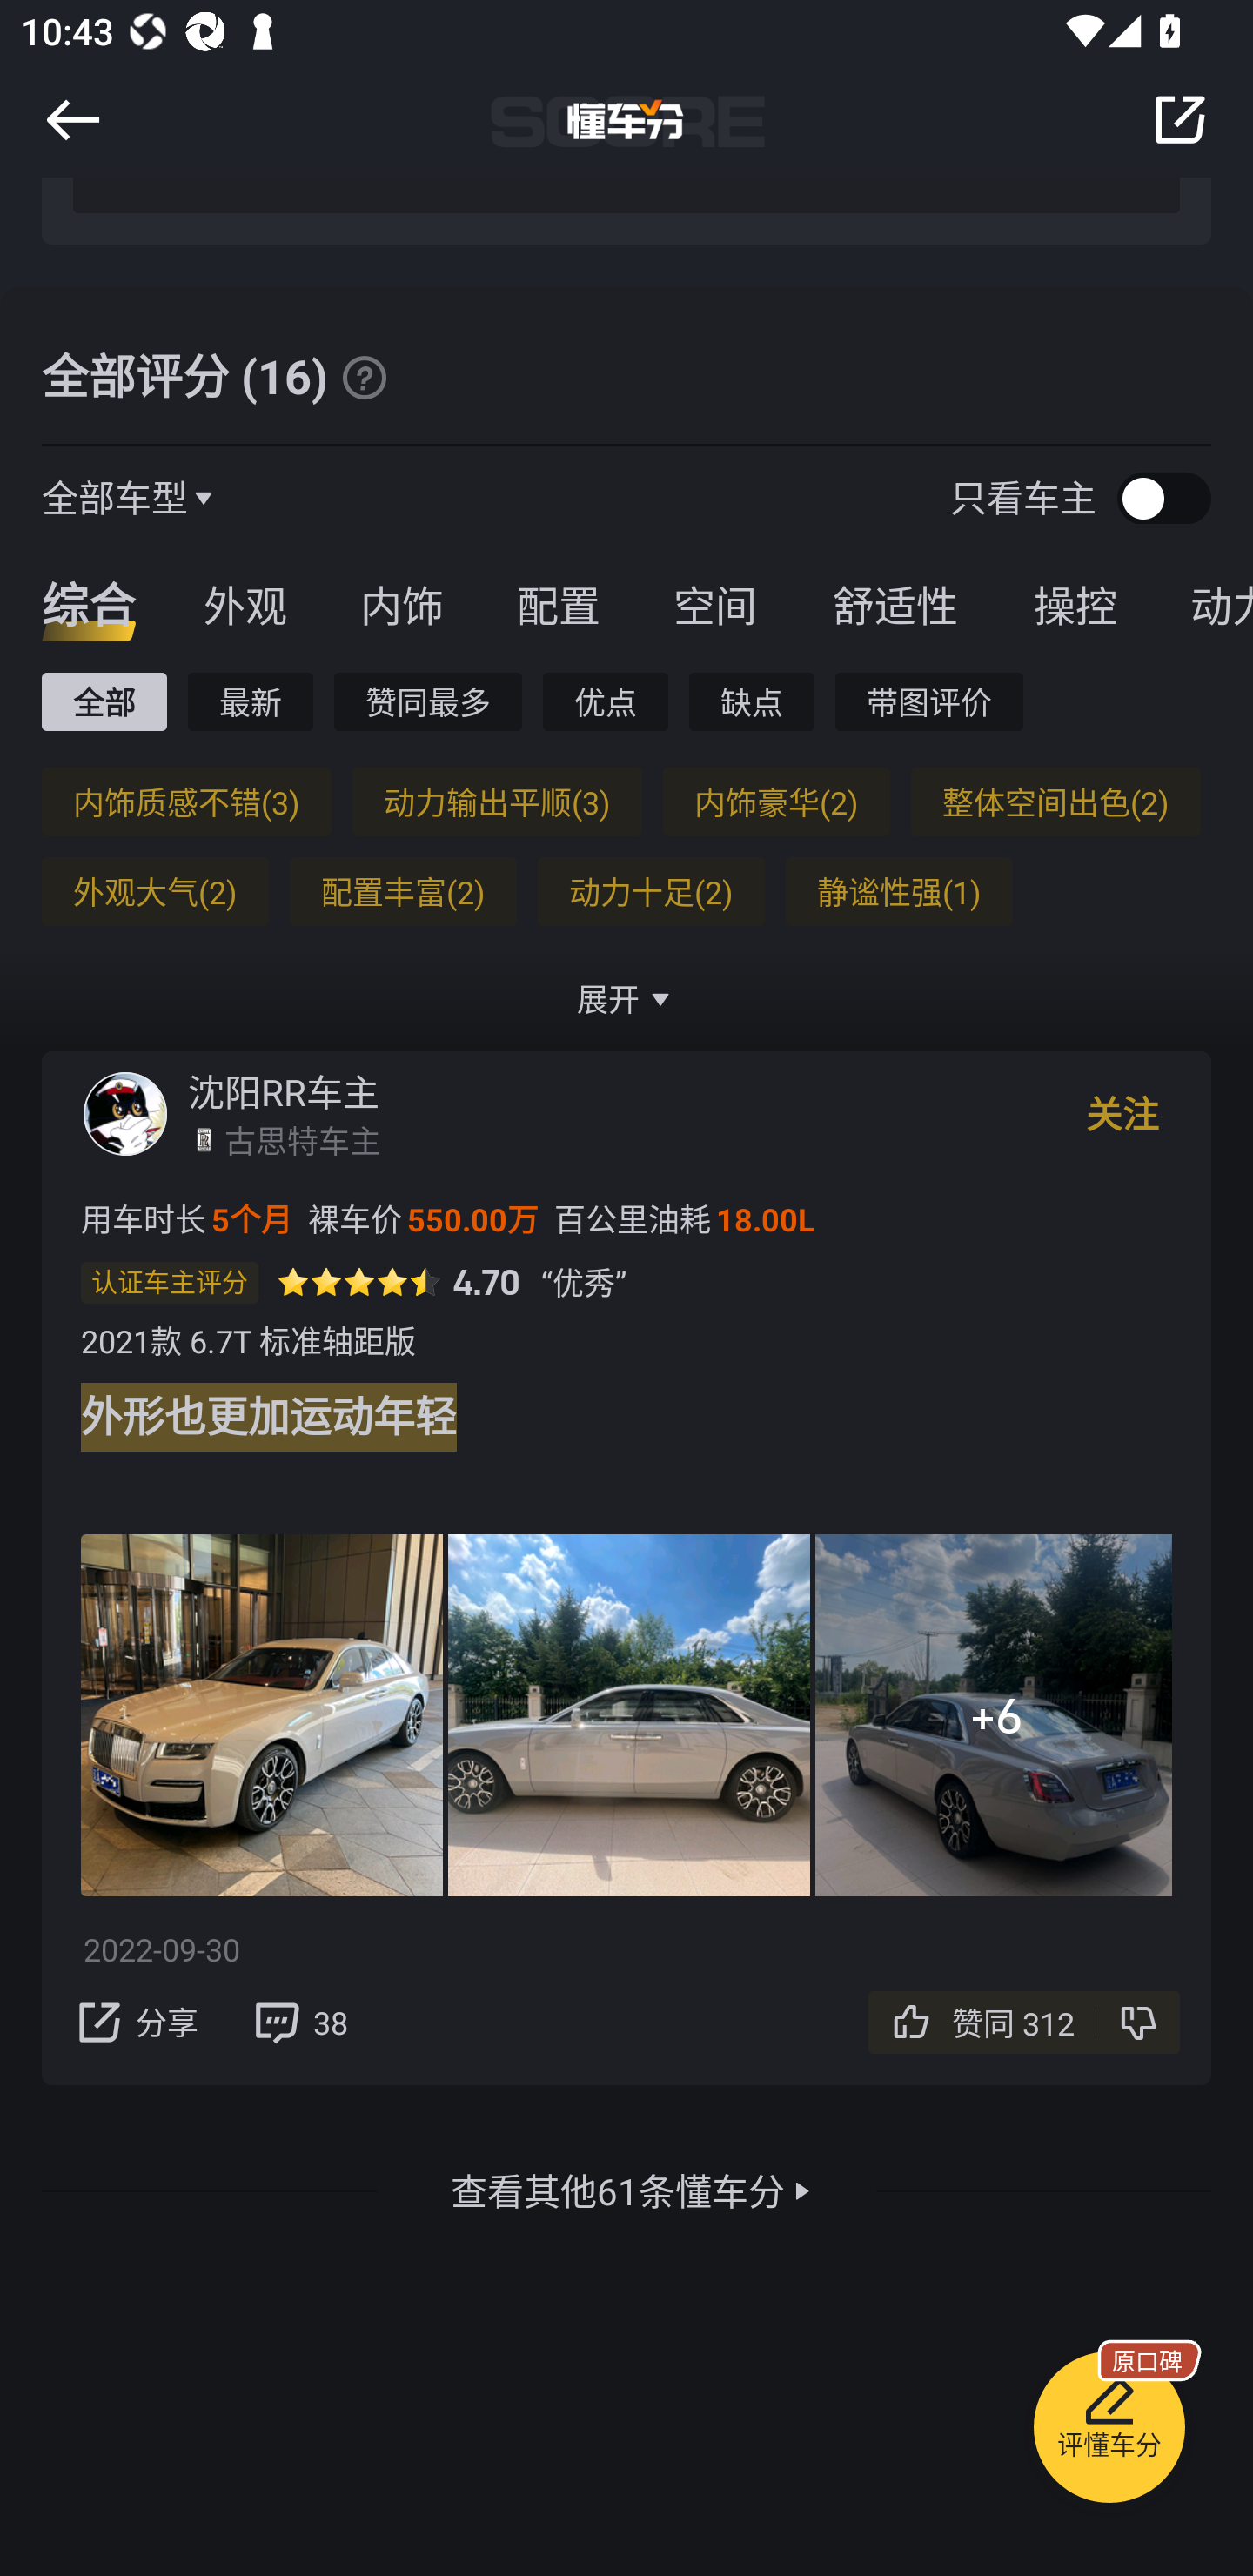 Image resolution: width=1253 pixels, height=2576 pixels. I want to click on 动力十足(2), so click(651, 891).